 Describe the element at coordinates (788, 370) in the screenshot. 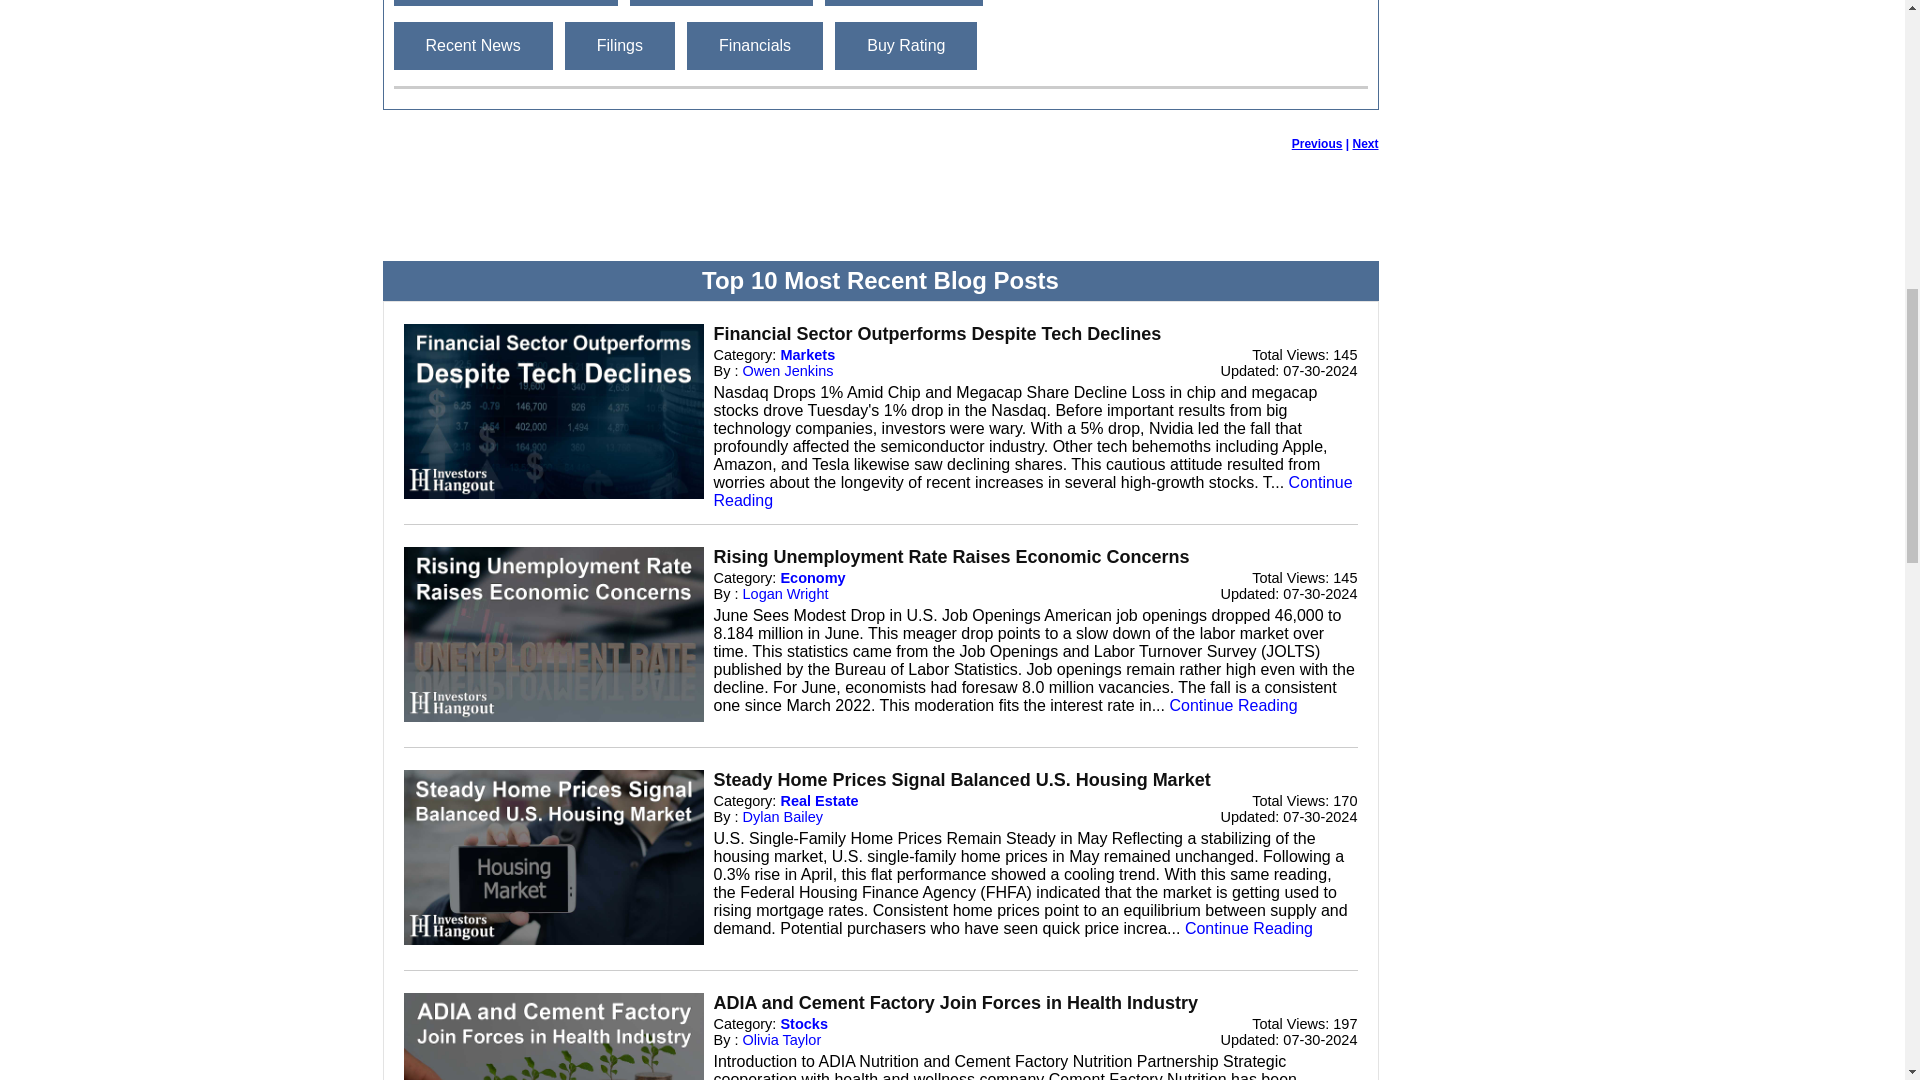

I see `Article Author: Owen Jenkins's Profile` at that location.